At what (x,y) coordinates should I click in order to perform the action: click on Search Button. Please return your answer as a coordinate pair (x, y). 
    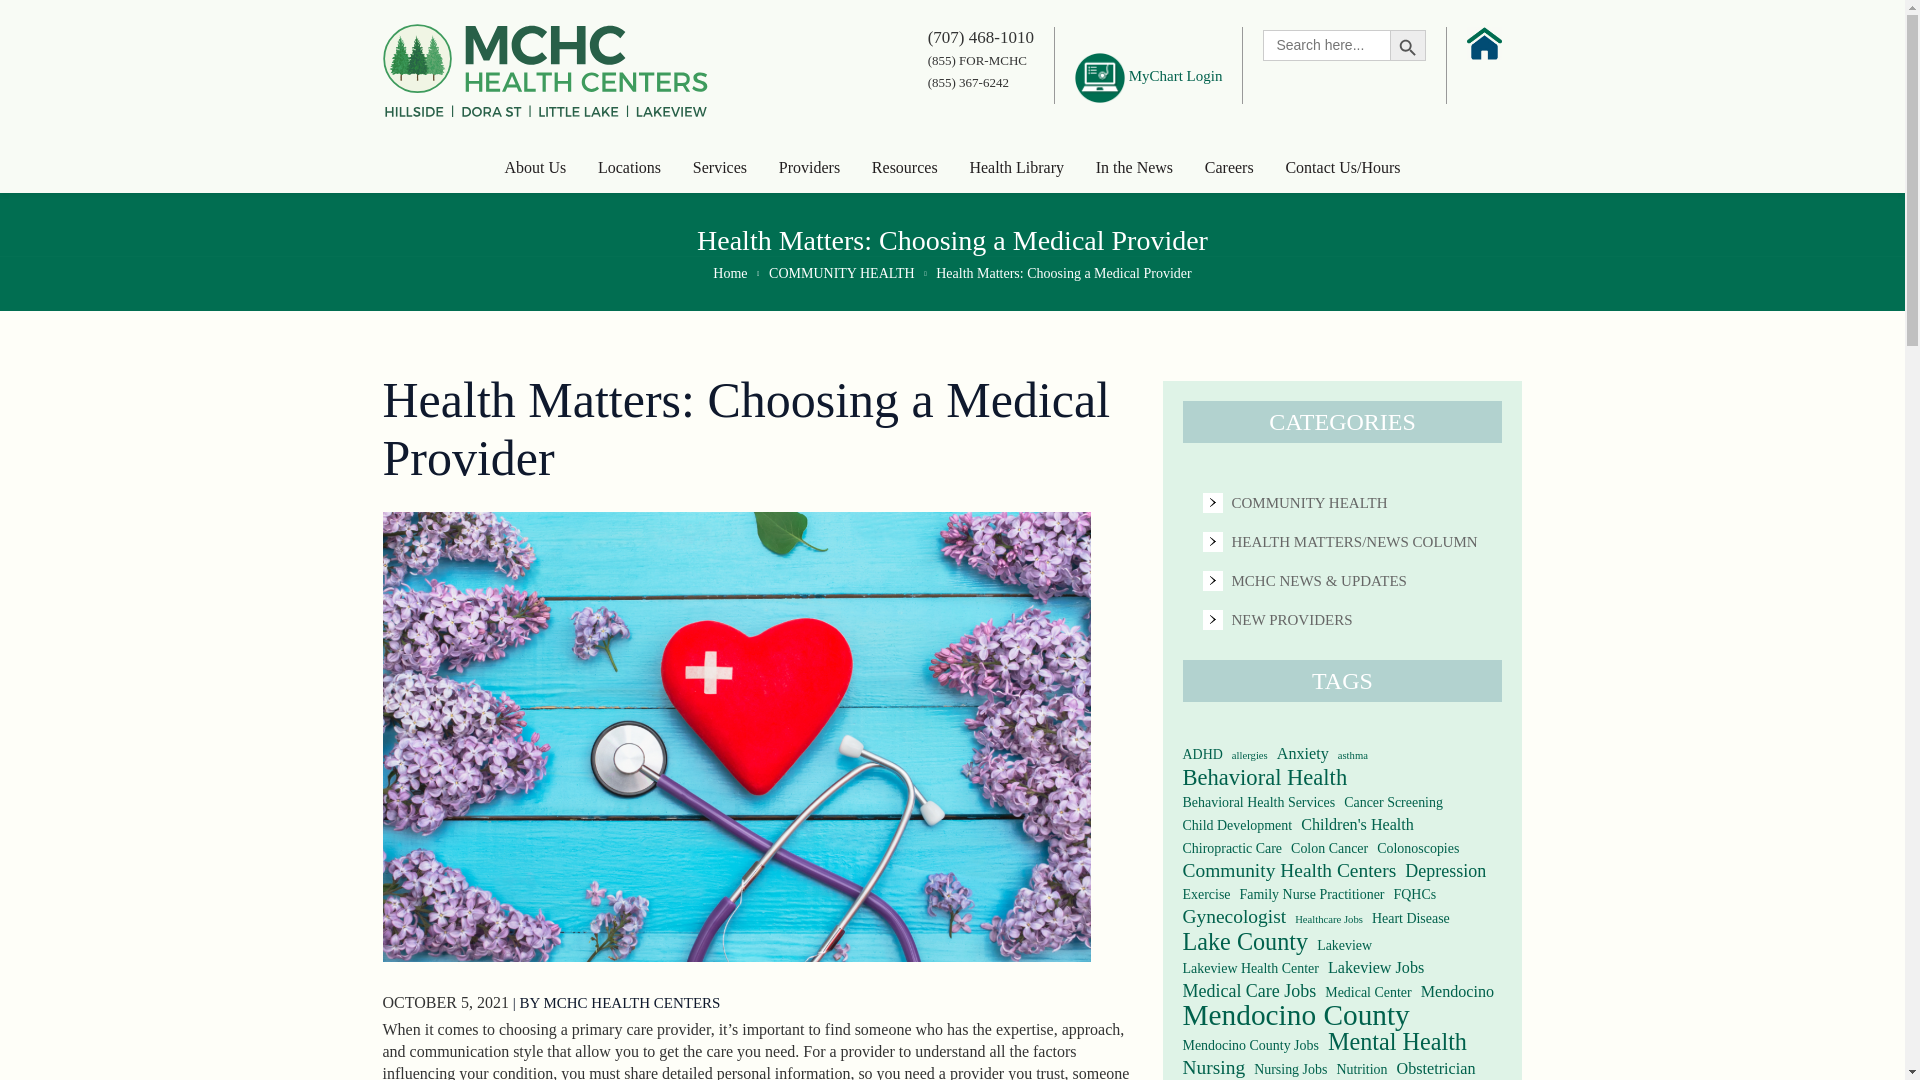
    Looking at the image, I should click on (1408, 44).